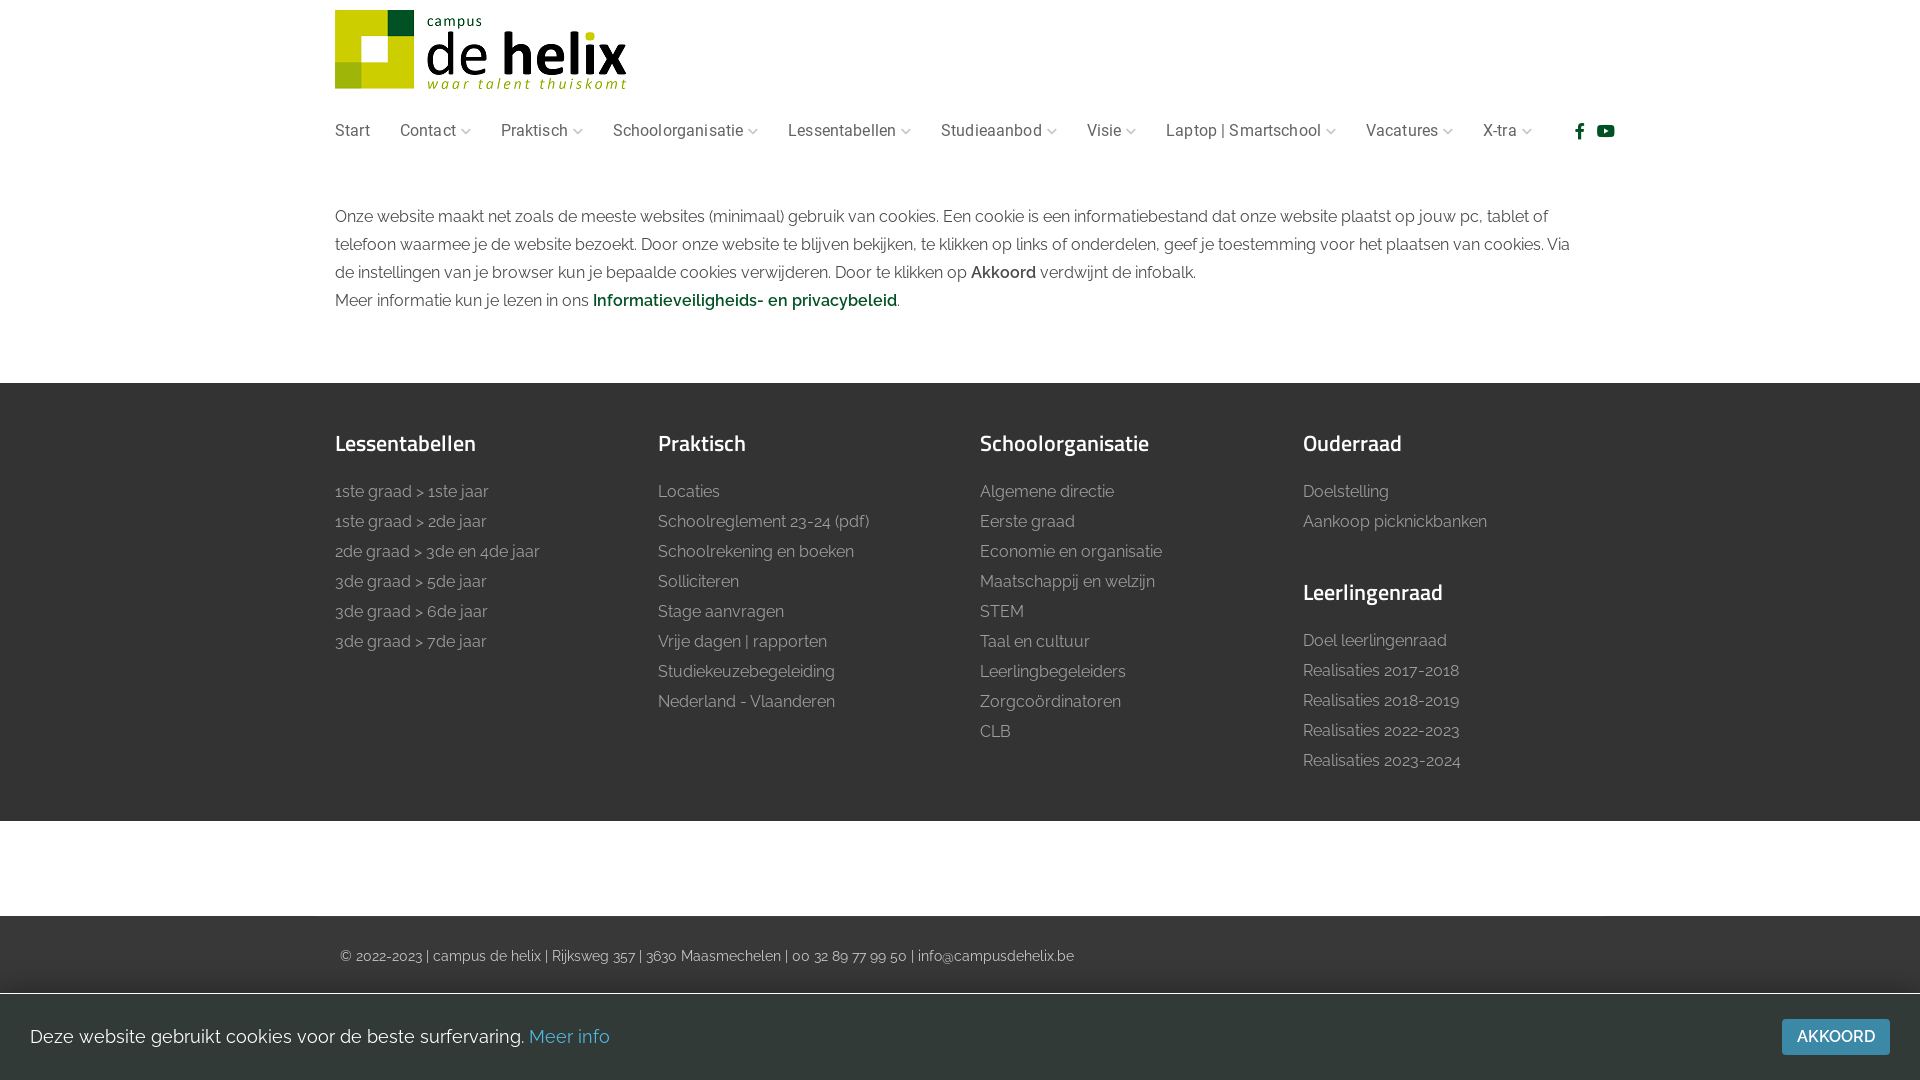  I want to click on Leerlingbegeleiders, so click(1121, 672).